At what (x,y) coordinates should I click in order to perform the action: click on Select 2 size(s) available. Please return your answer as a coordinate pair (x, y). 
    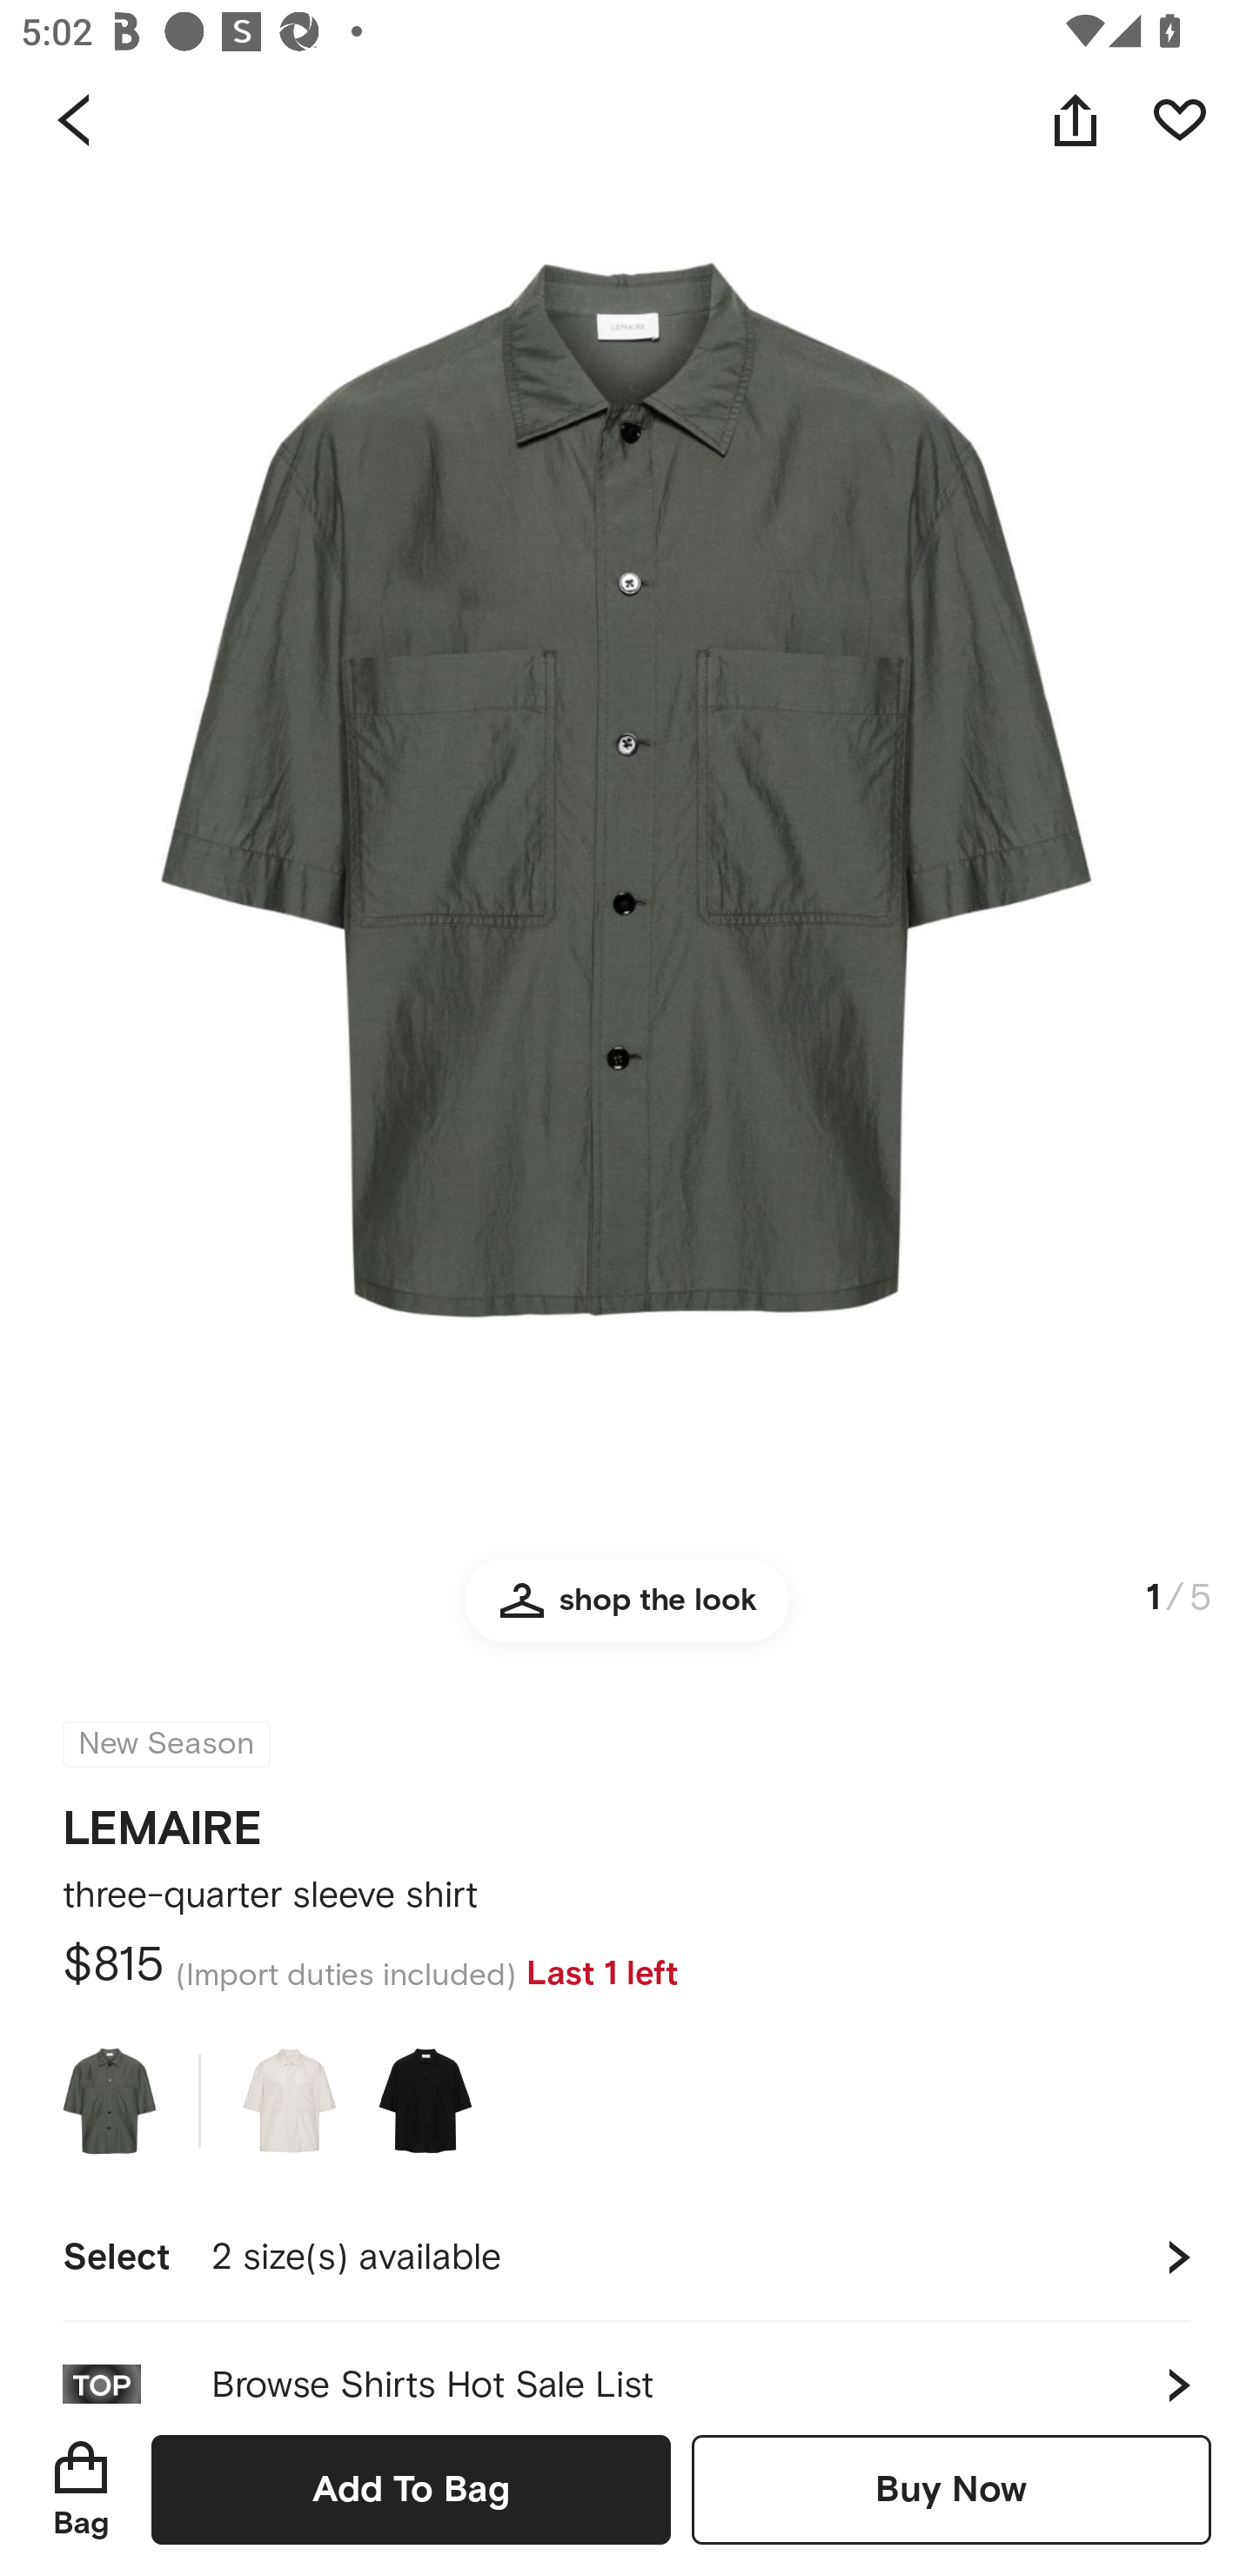
    Looking at the image, I should click on (626, 2257).